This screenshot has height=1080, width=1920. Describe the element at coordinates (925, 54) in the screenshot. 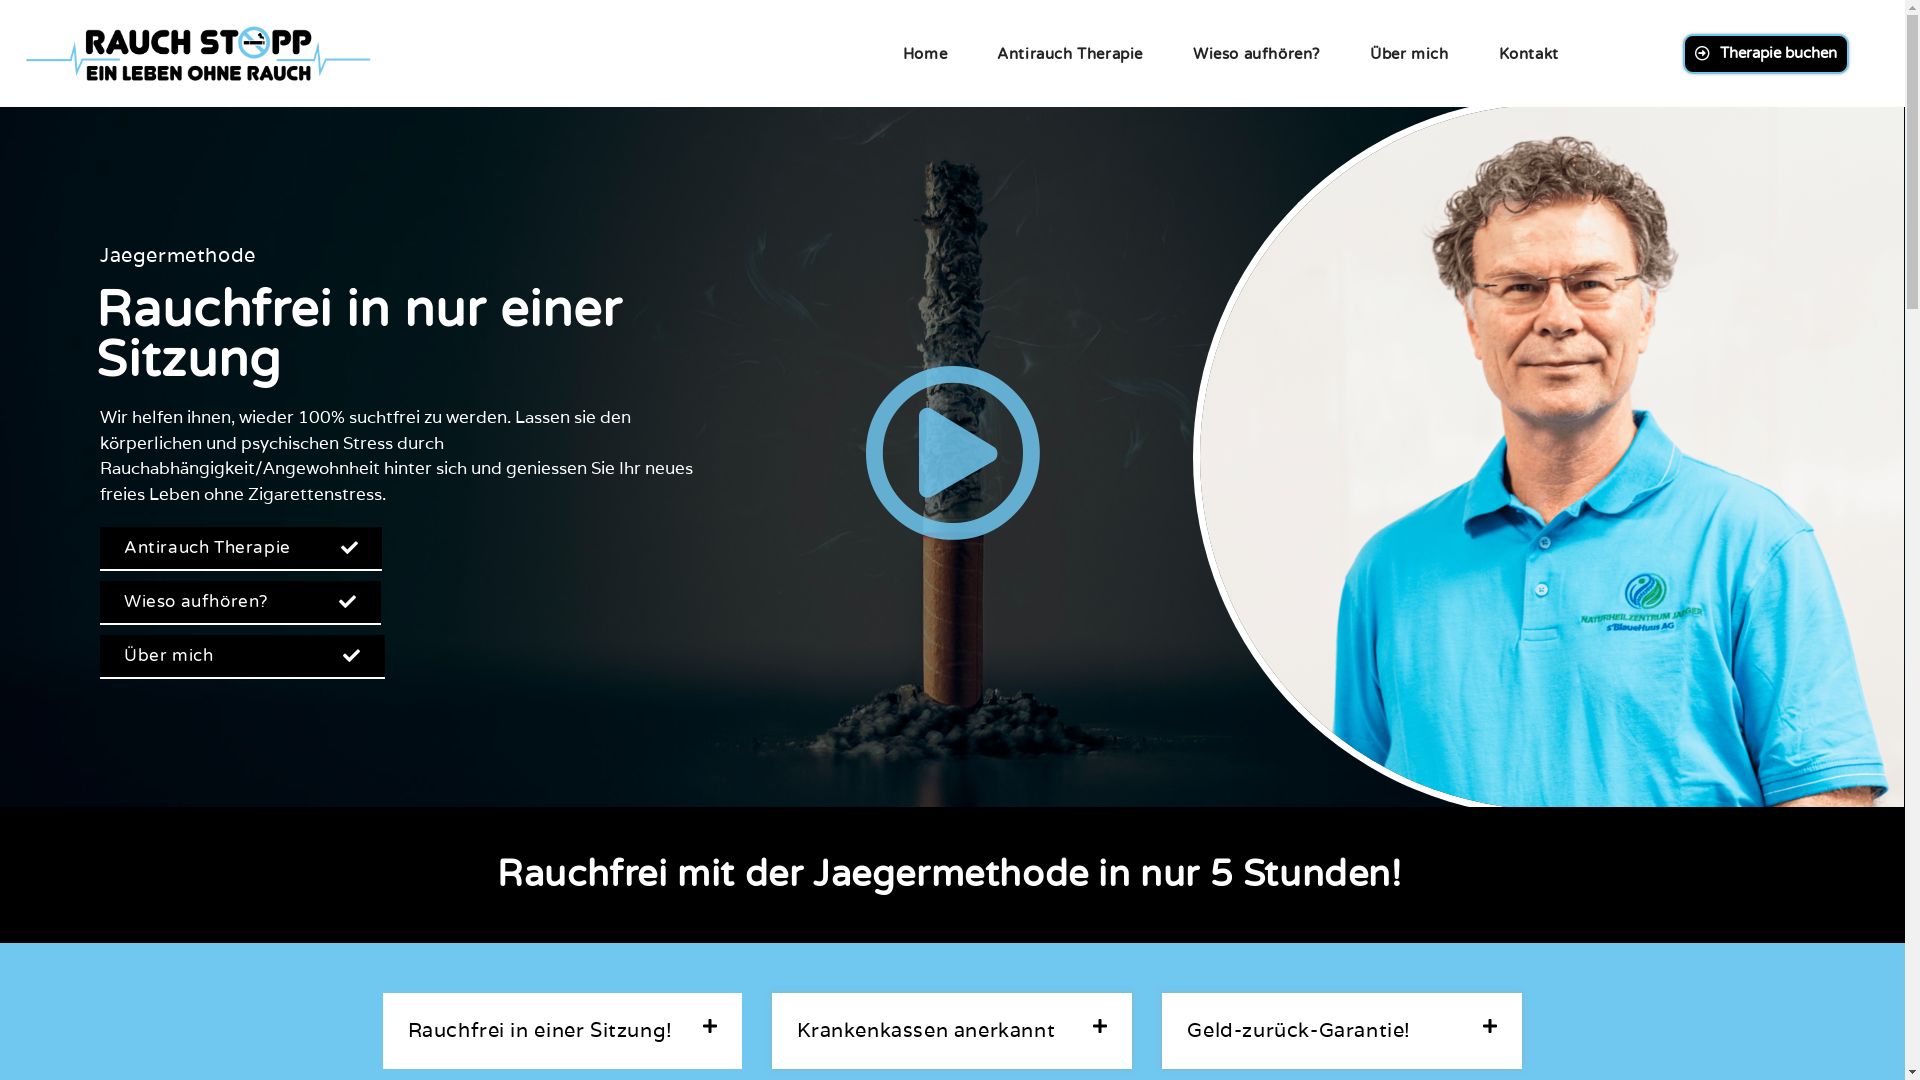

I see `Home` at that location.